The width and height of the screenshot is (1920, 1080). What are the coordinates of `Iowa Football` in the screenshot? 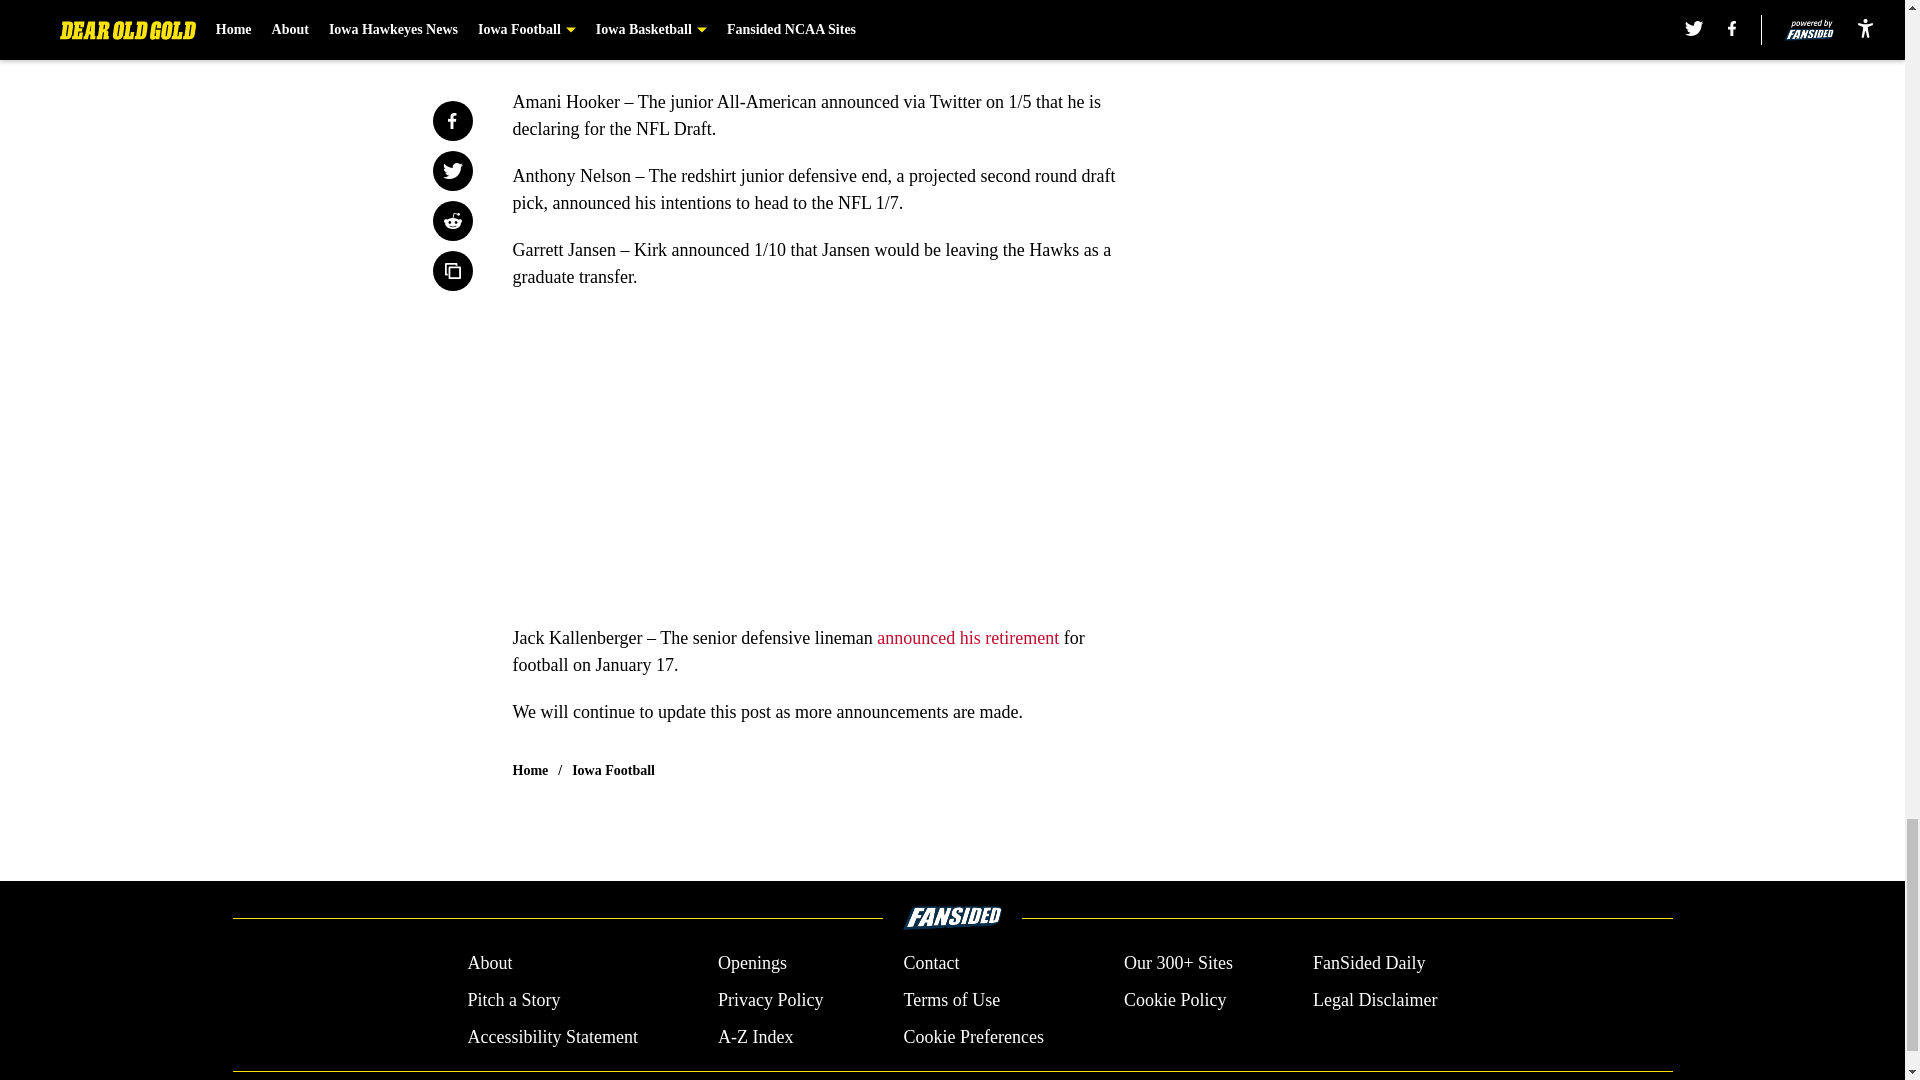 It's located at (613, 770).